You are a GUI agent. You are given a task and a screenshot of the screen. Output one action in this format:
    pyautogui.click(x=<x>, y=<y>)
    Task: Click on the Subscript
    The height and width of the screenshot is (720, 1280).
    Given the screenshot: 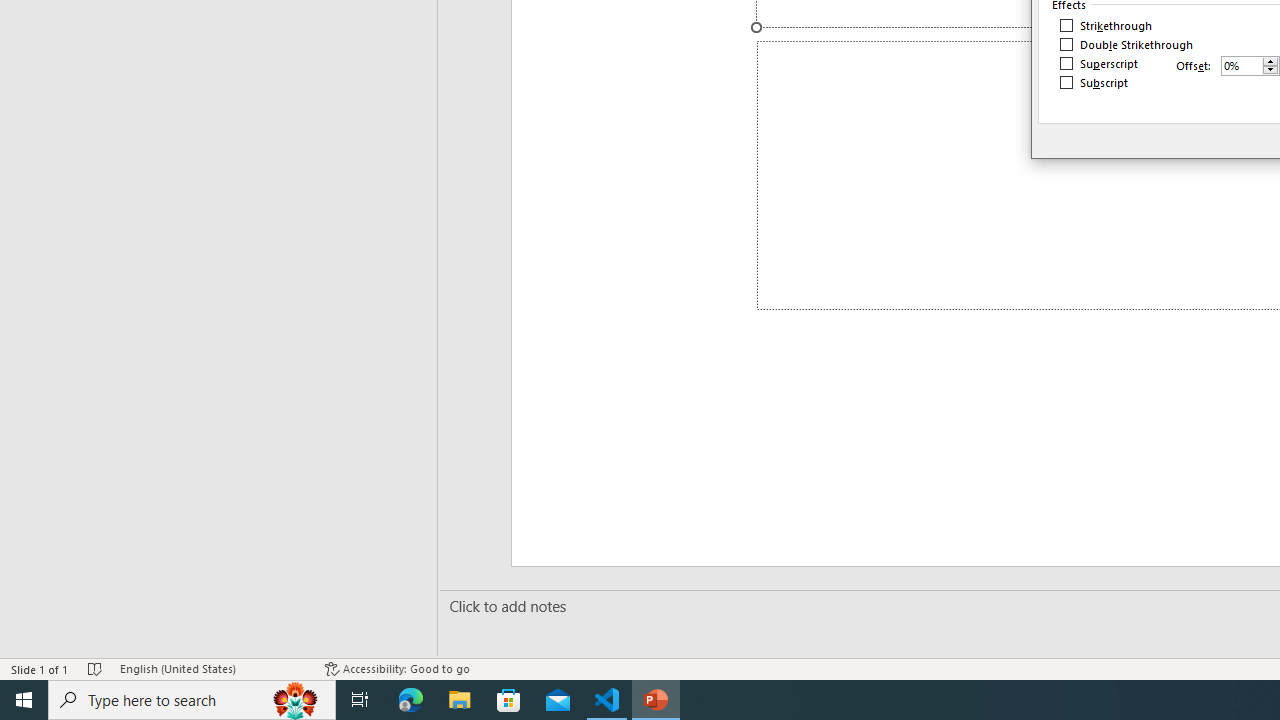 What is the action you would take?
    pyautogui.click(x=1094, y=82)
    